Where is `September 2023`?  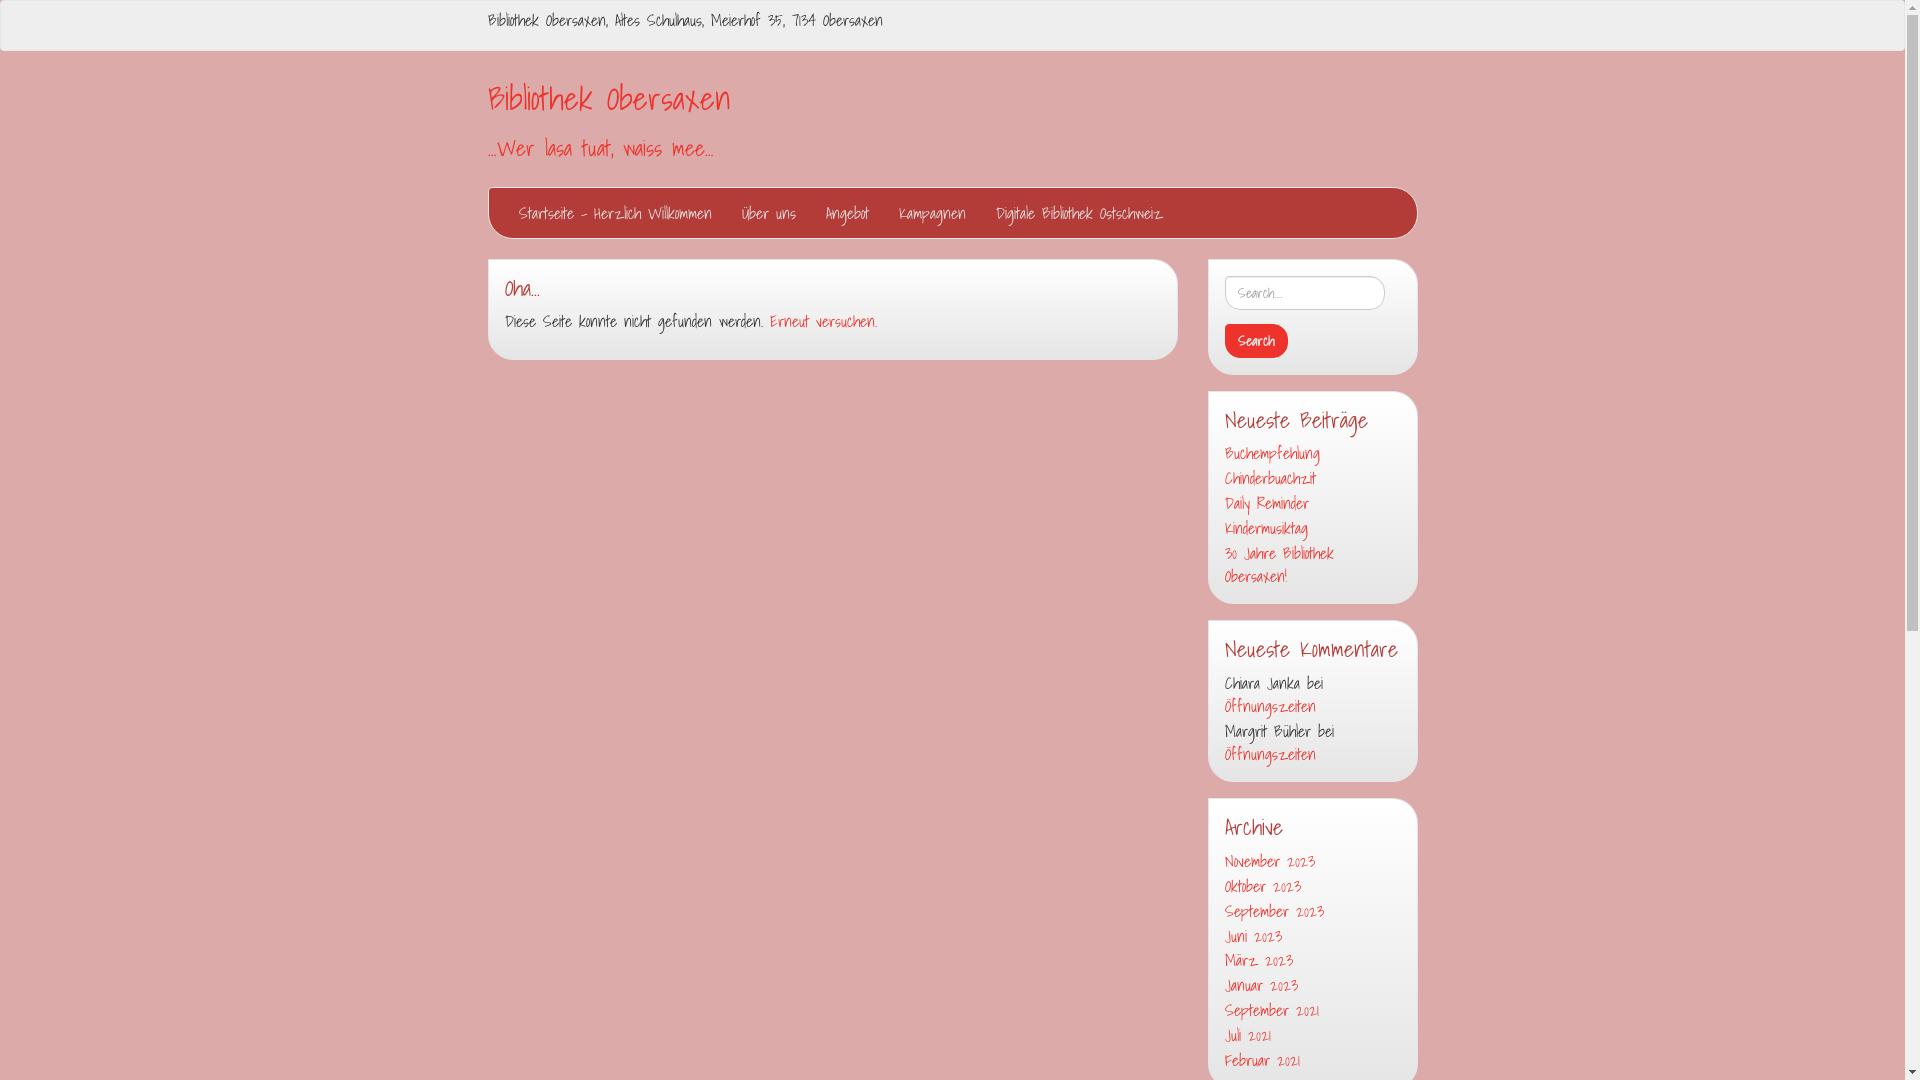 September 2023 is located at coordinates (1312, 912).